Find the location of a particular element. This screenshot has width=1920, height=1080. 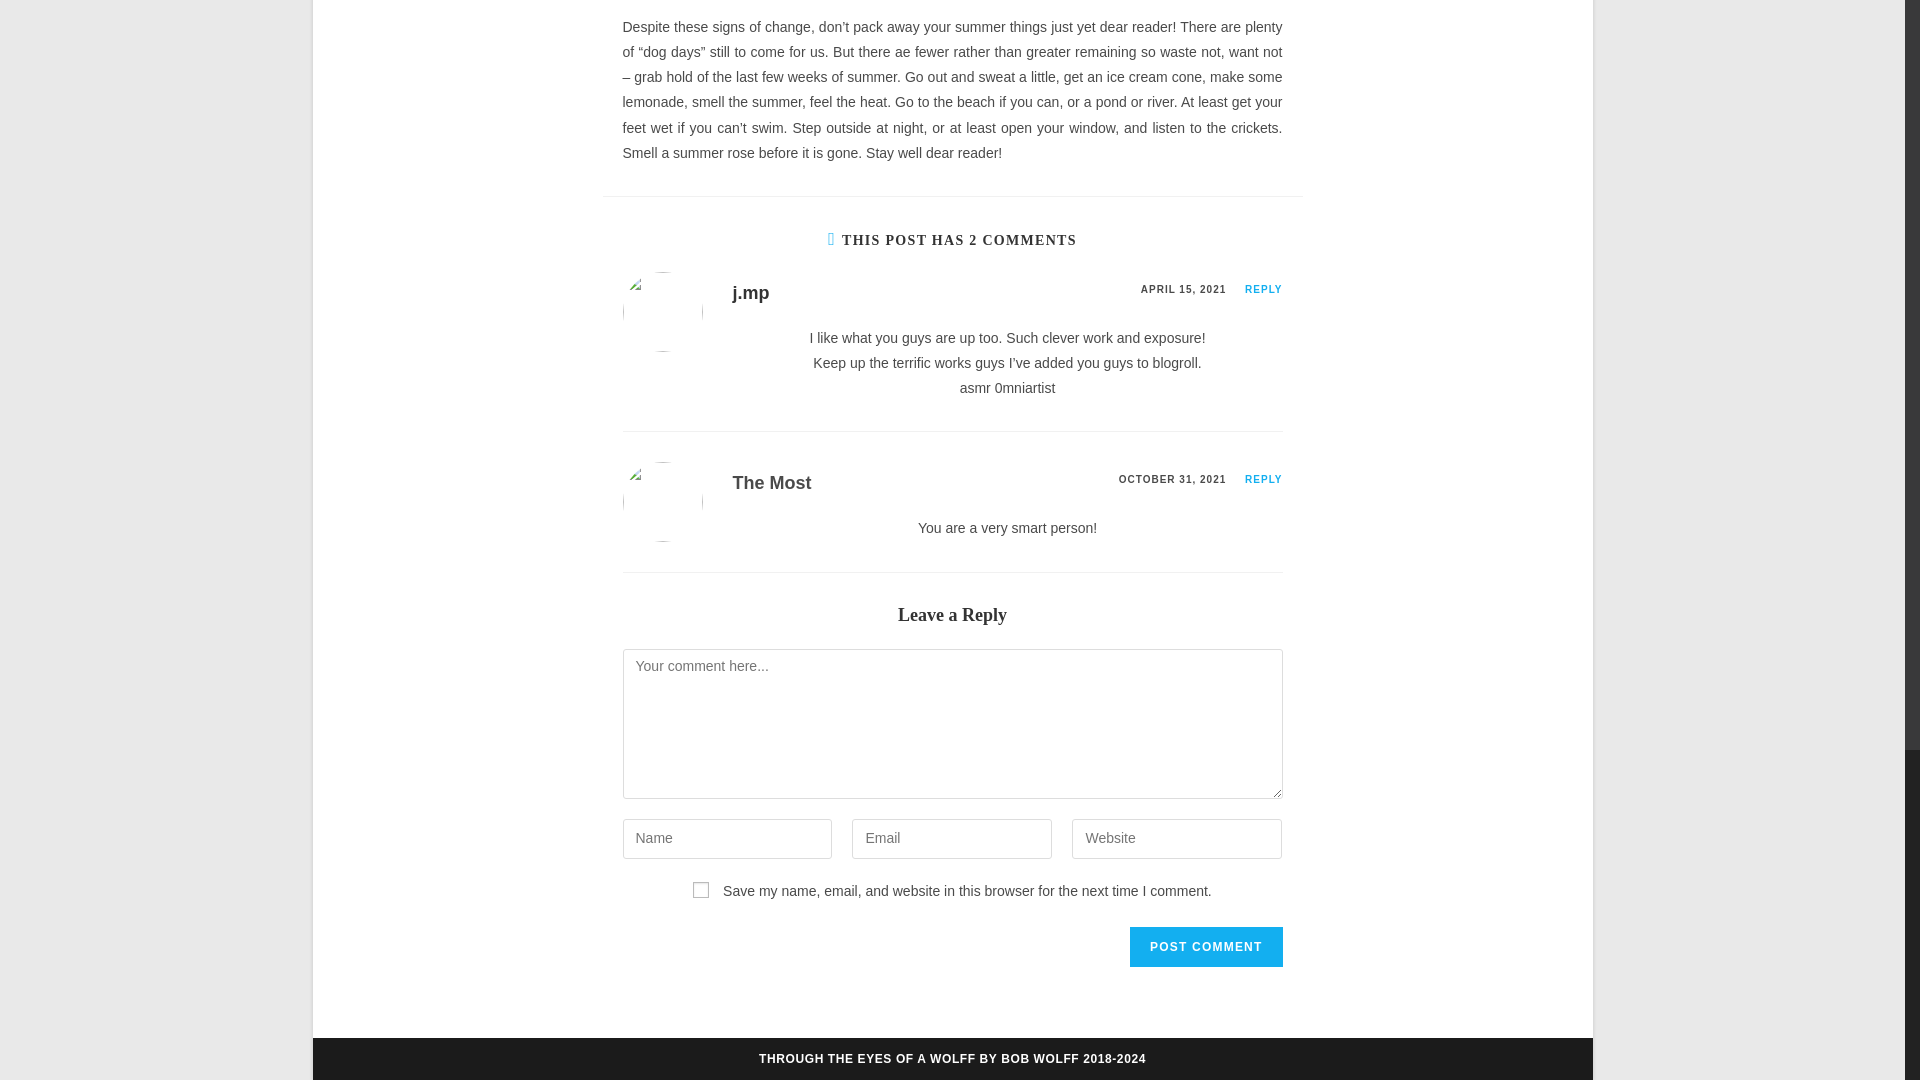

REPLY is located at coordinates (1263, 289).